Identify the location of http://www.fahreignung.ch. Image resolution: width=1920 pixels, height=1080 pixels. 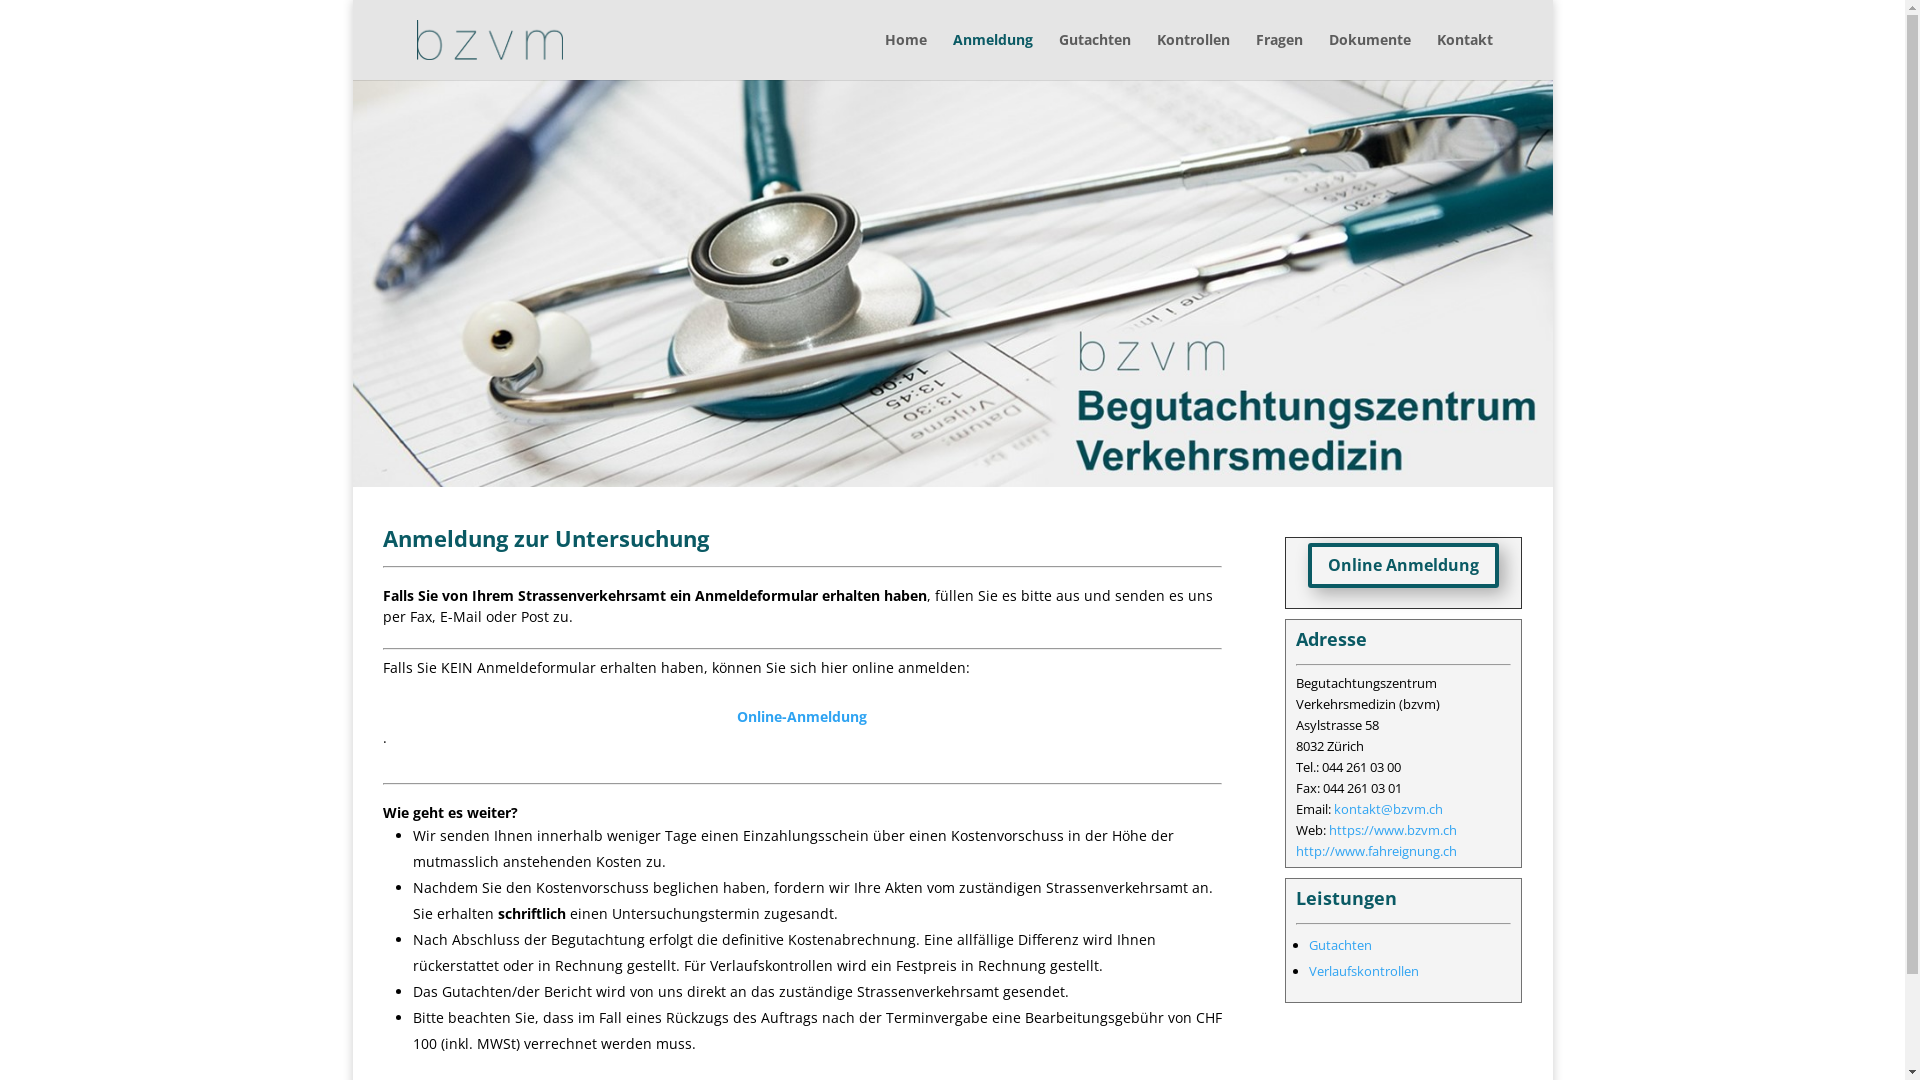
(1376, 851).